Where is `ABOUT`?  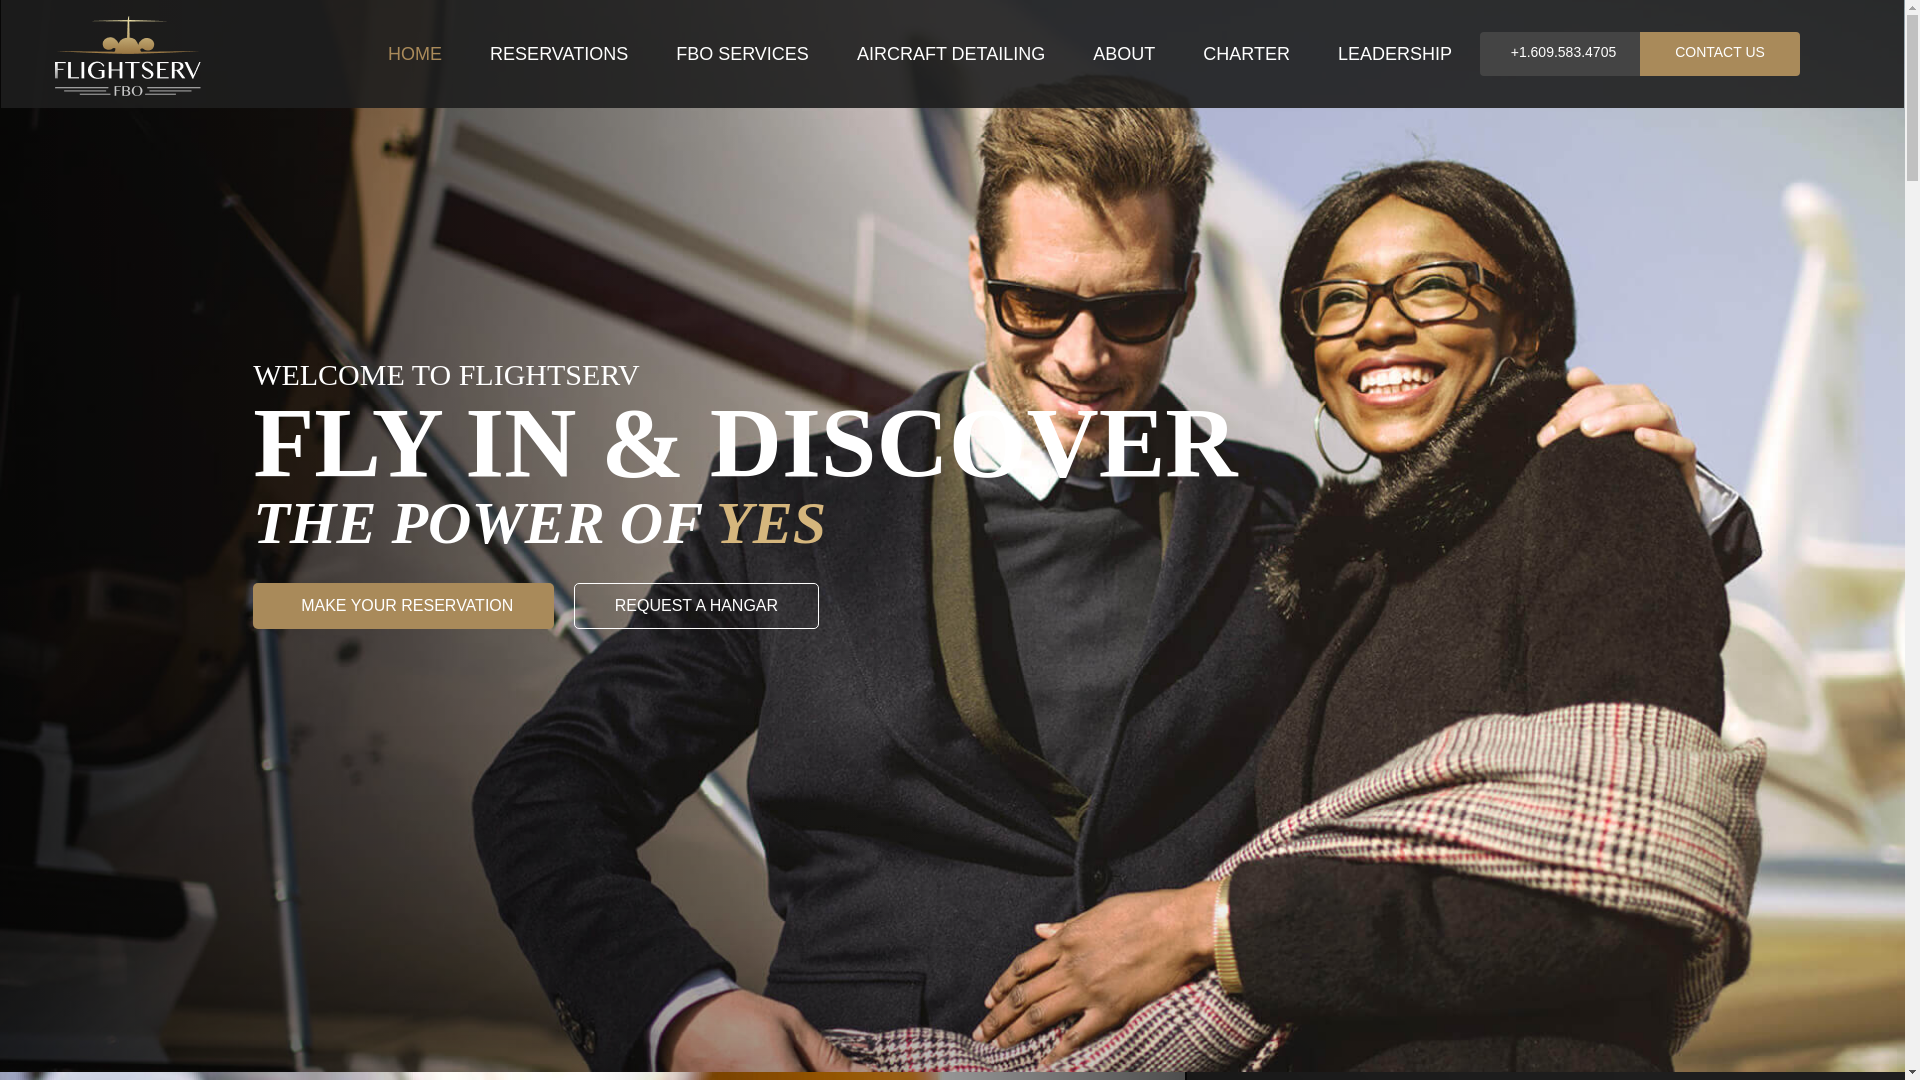
ABOUT is located at coordinates (1124, 54).